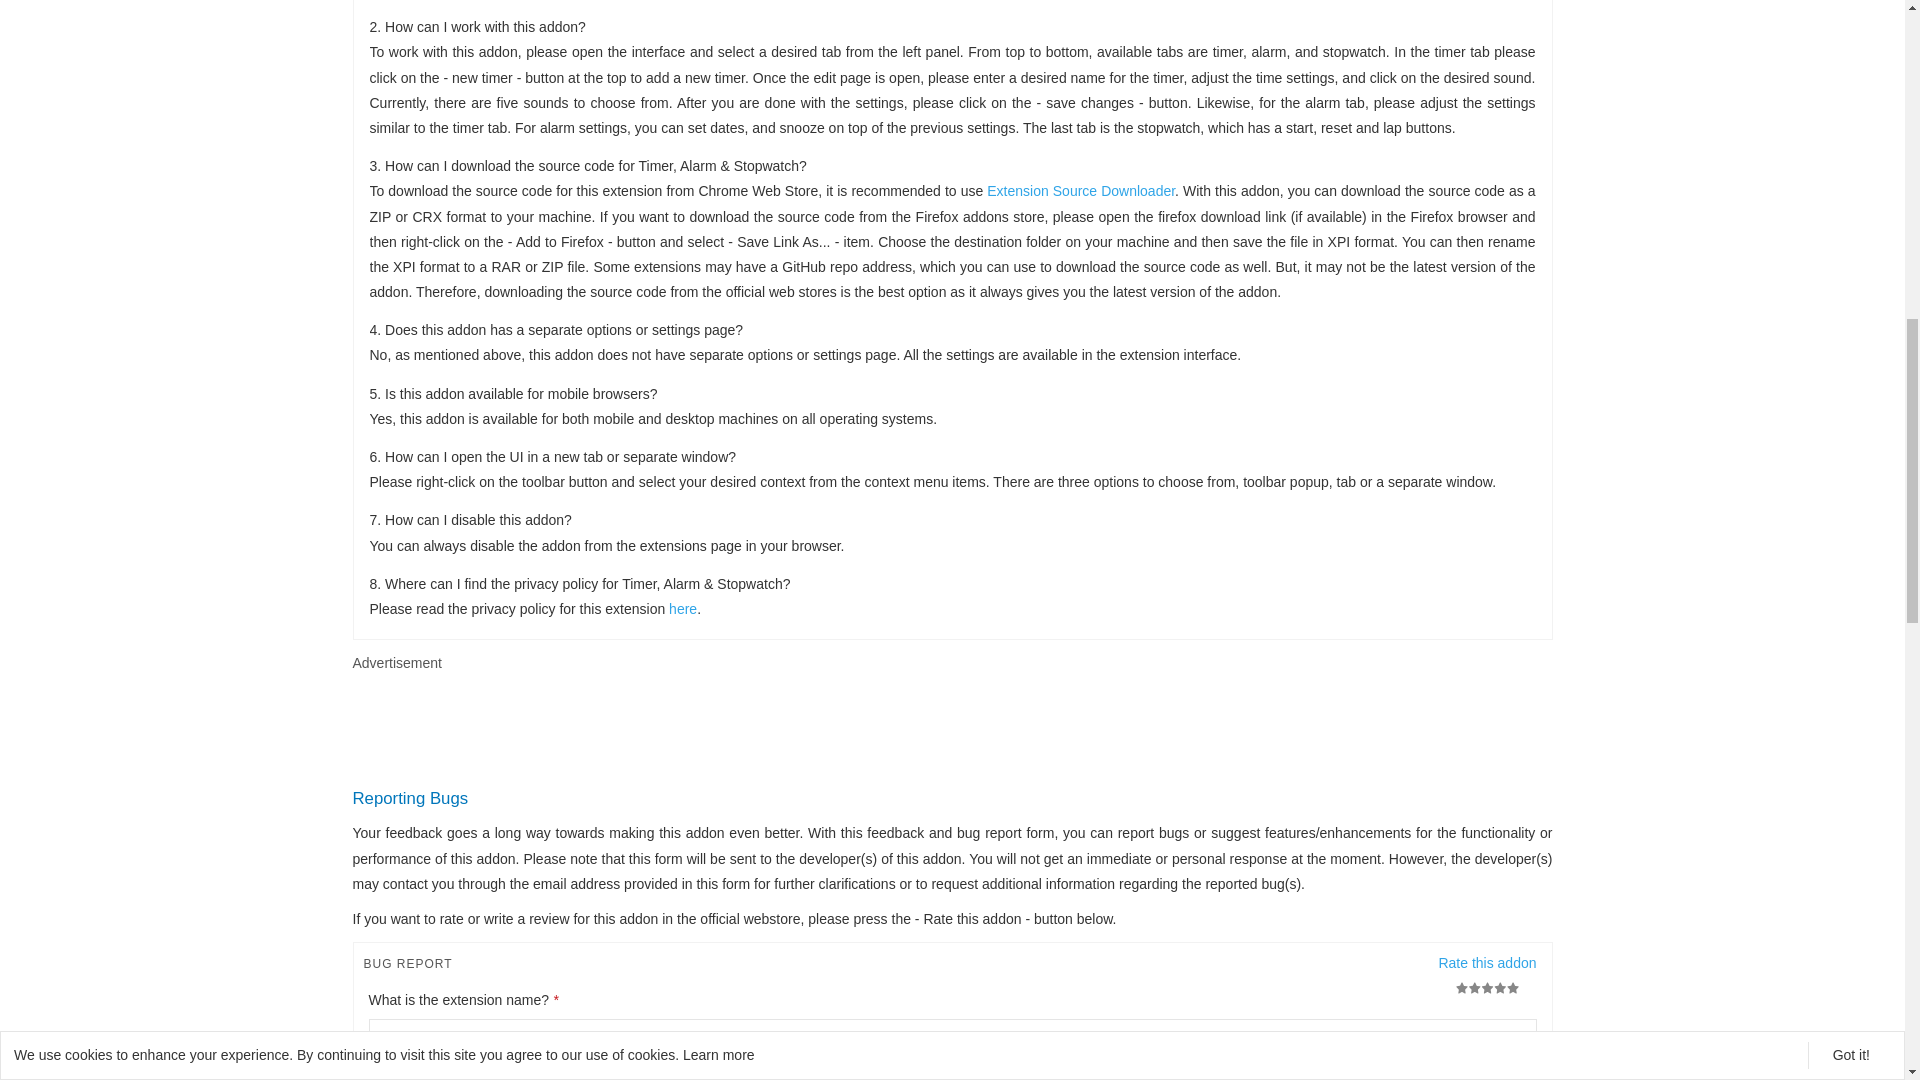 This screenshot has width=1920, height=1080. Describe the element at coordinates (682, 608) in the screenshot. I see `here` at that location.